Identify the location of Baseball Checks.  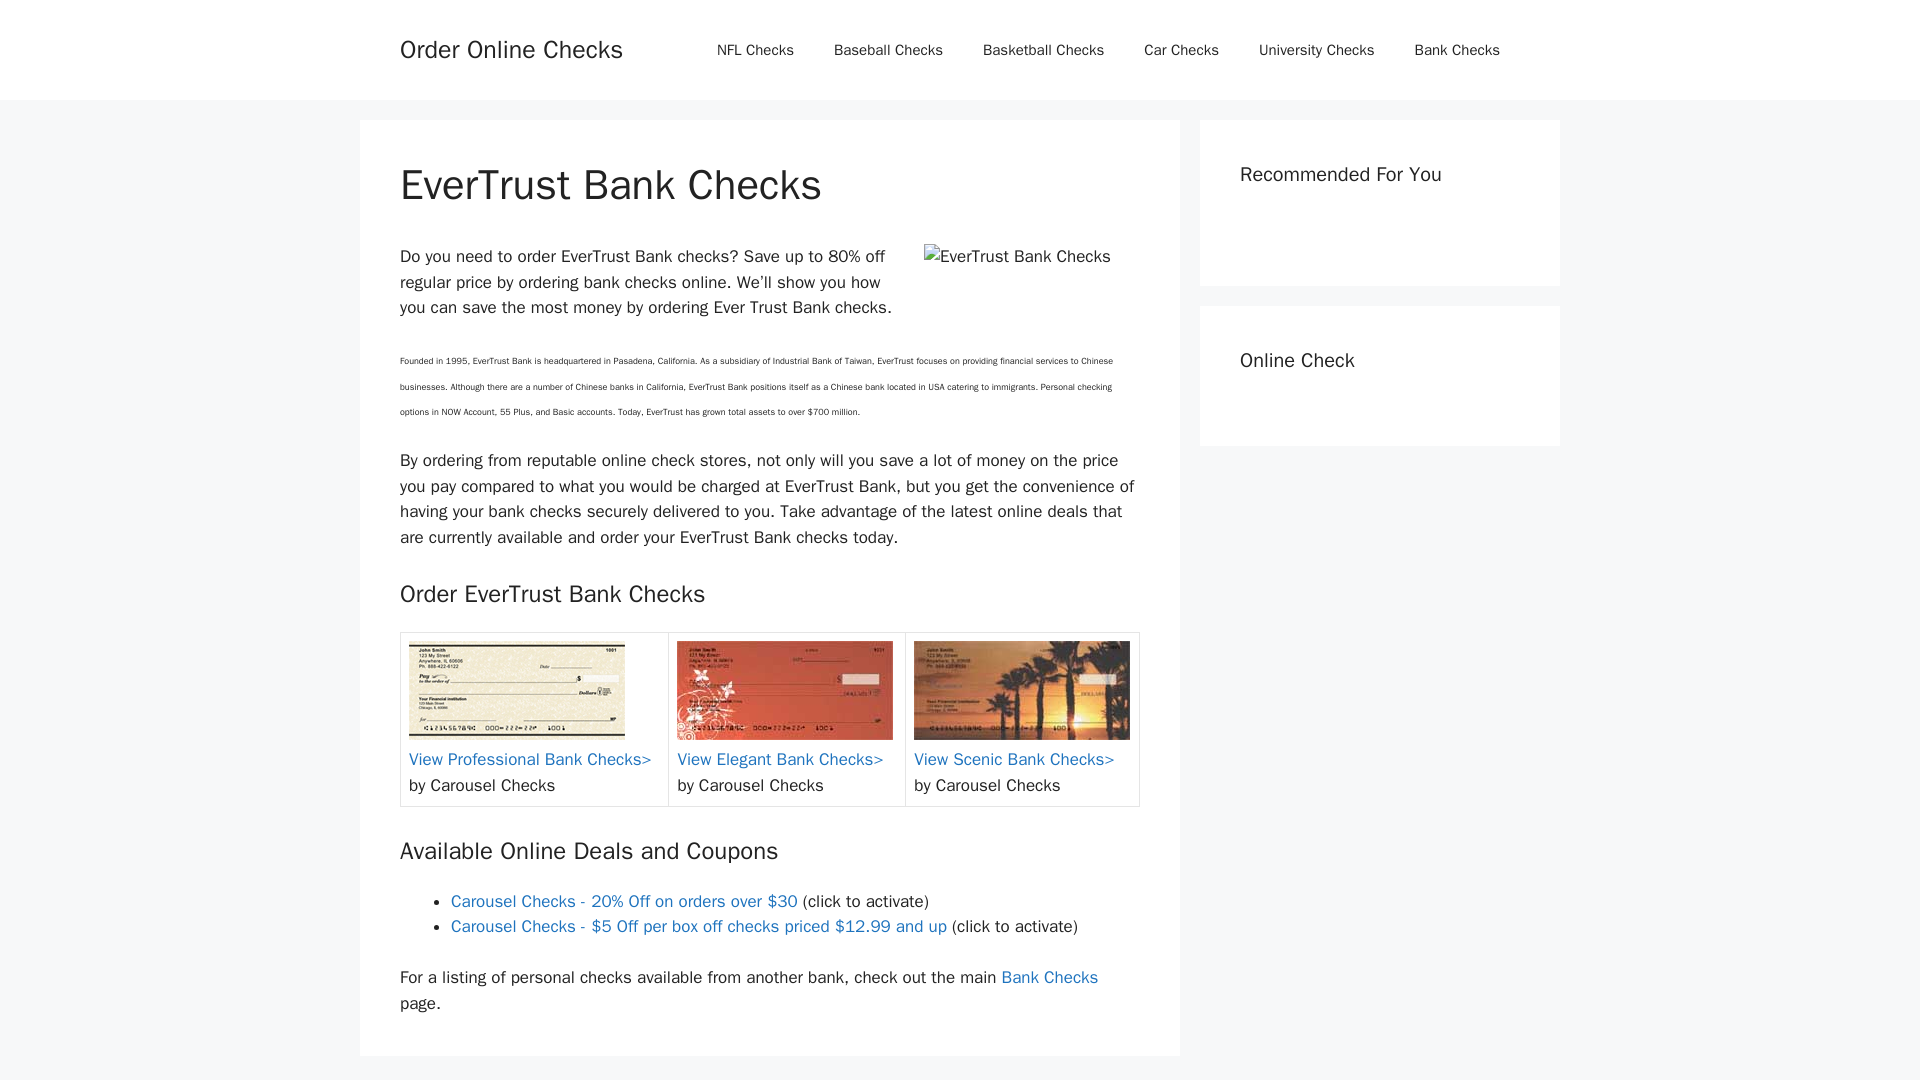
(888, 50).